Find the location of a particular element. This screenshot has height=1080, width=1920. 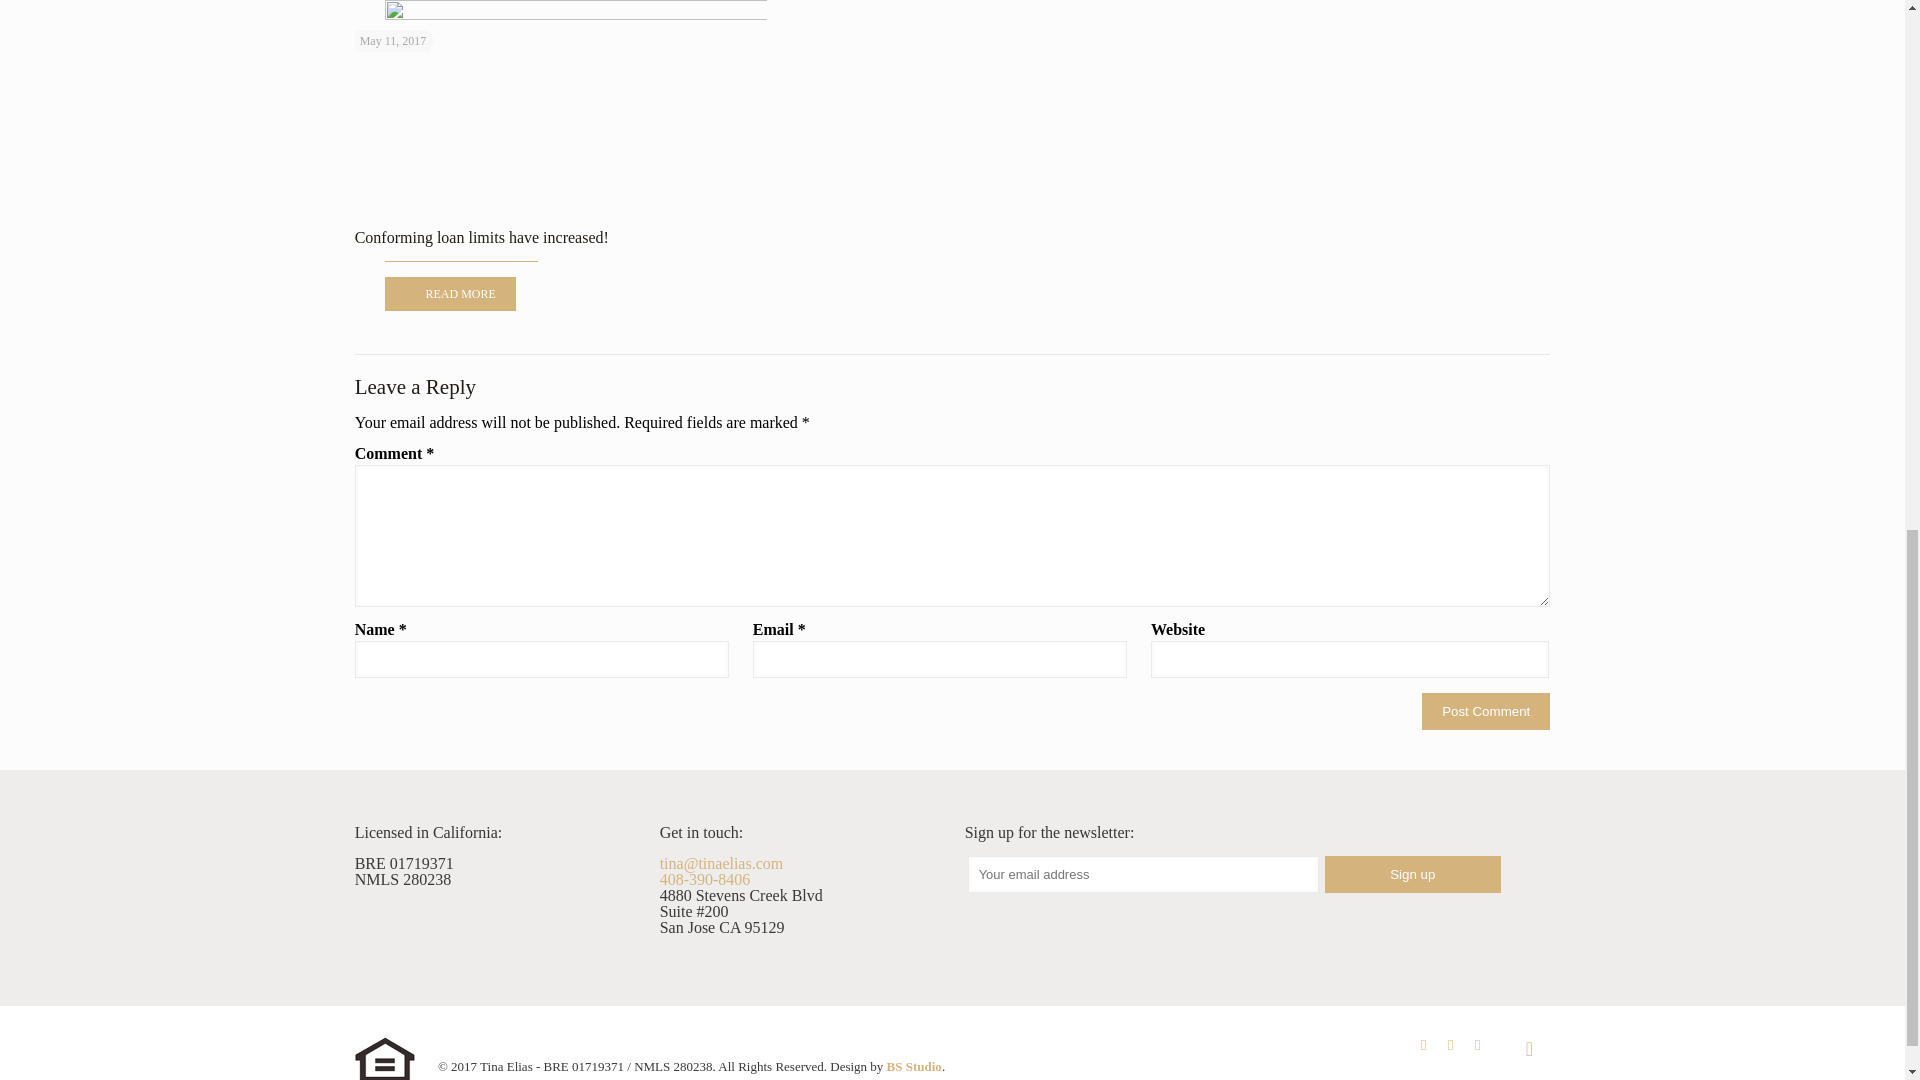

Facebook is located at coordinates (1424, 1044).